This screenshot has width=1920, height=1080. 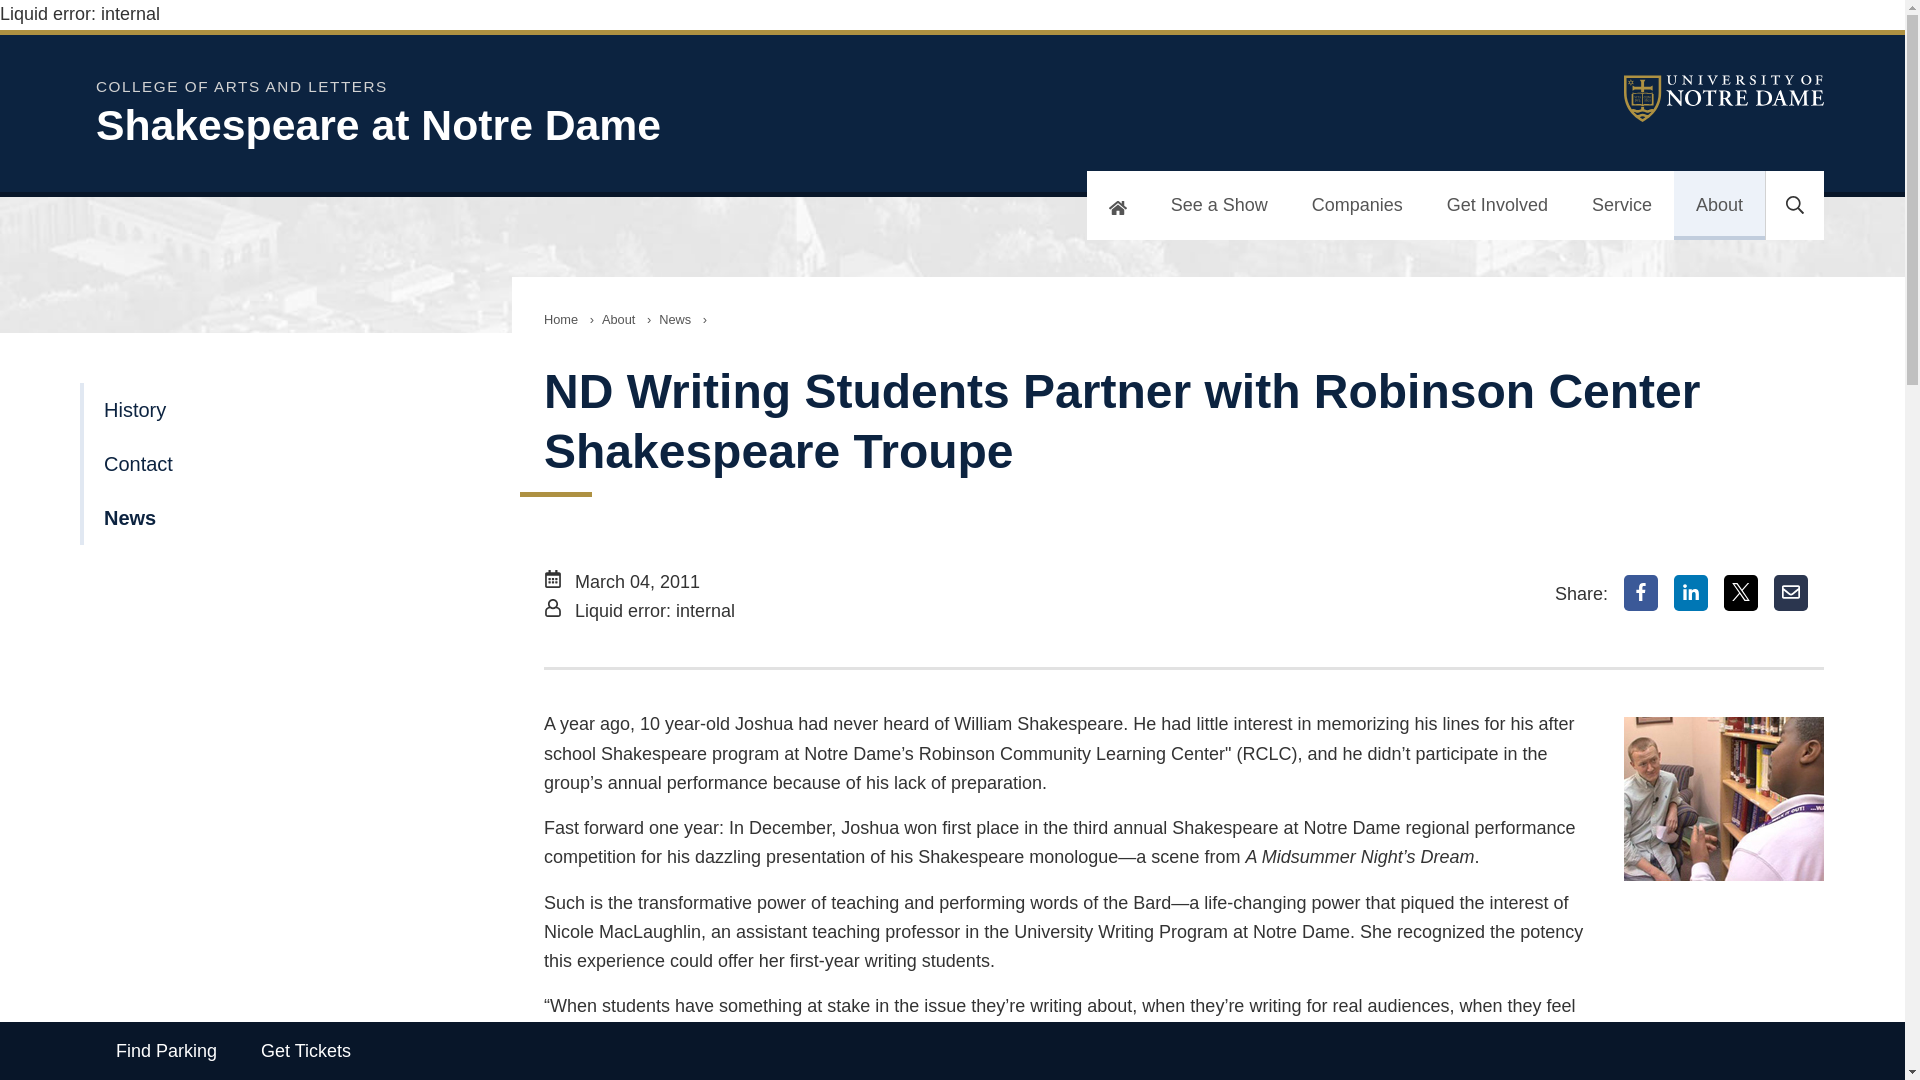 I want to click on LinkedIn, so click(x=1691, y=592).